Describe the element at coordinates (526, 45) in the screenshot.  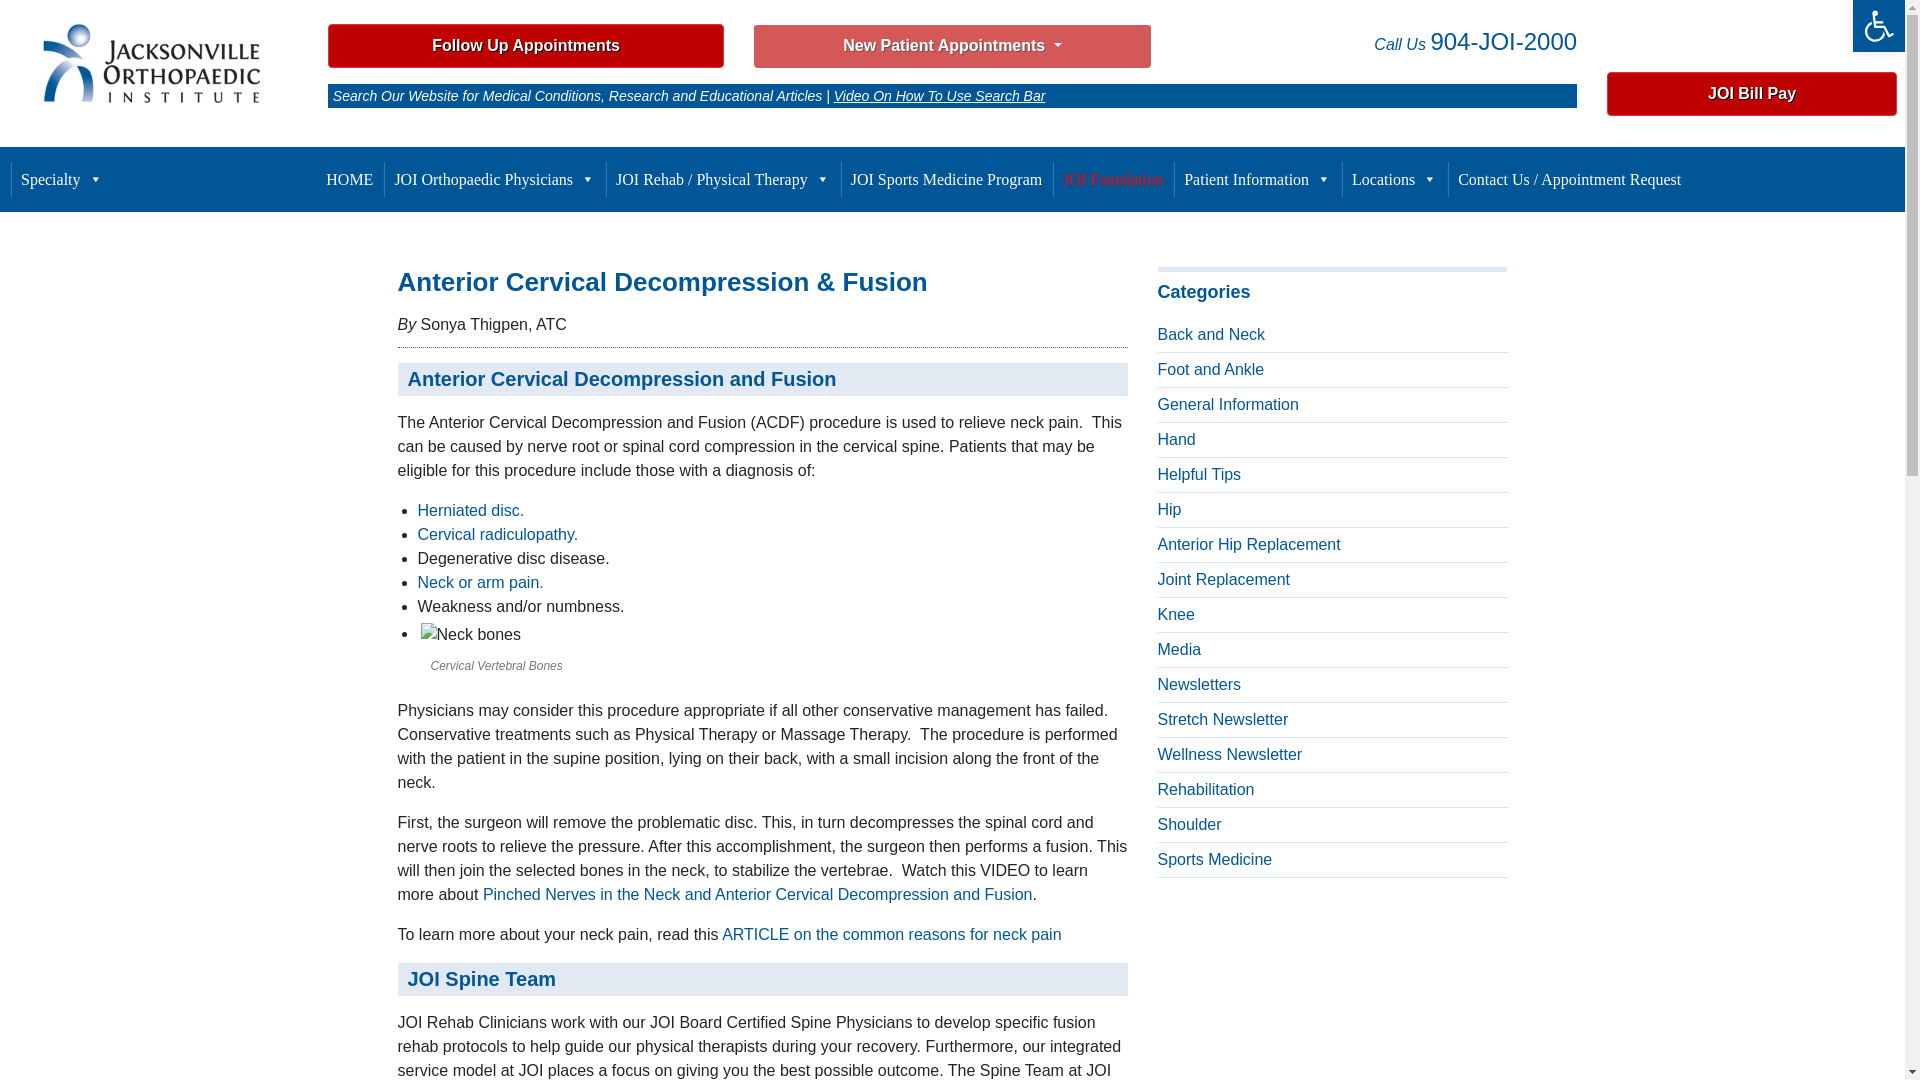
I see `Follow Up Appointments` at that location.